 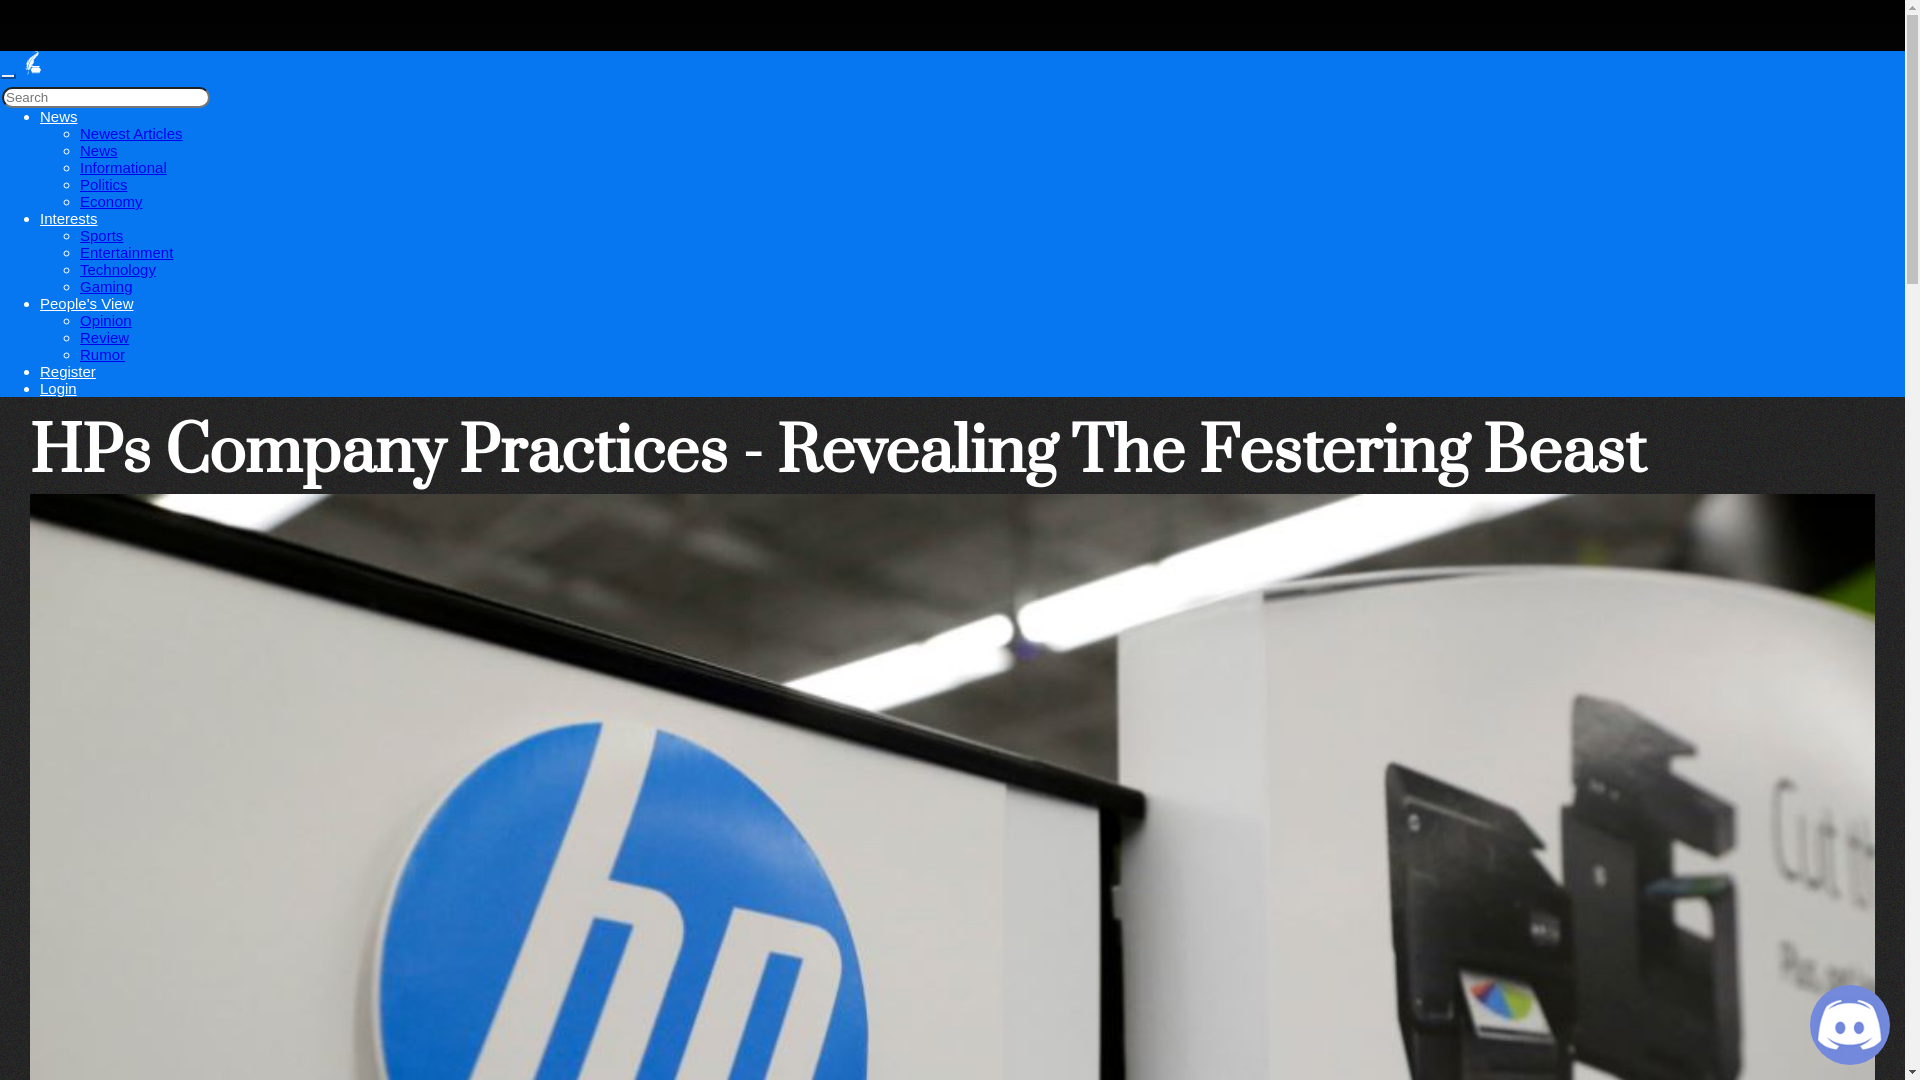 I want to click on Gaming, so click(x=106, y=286).